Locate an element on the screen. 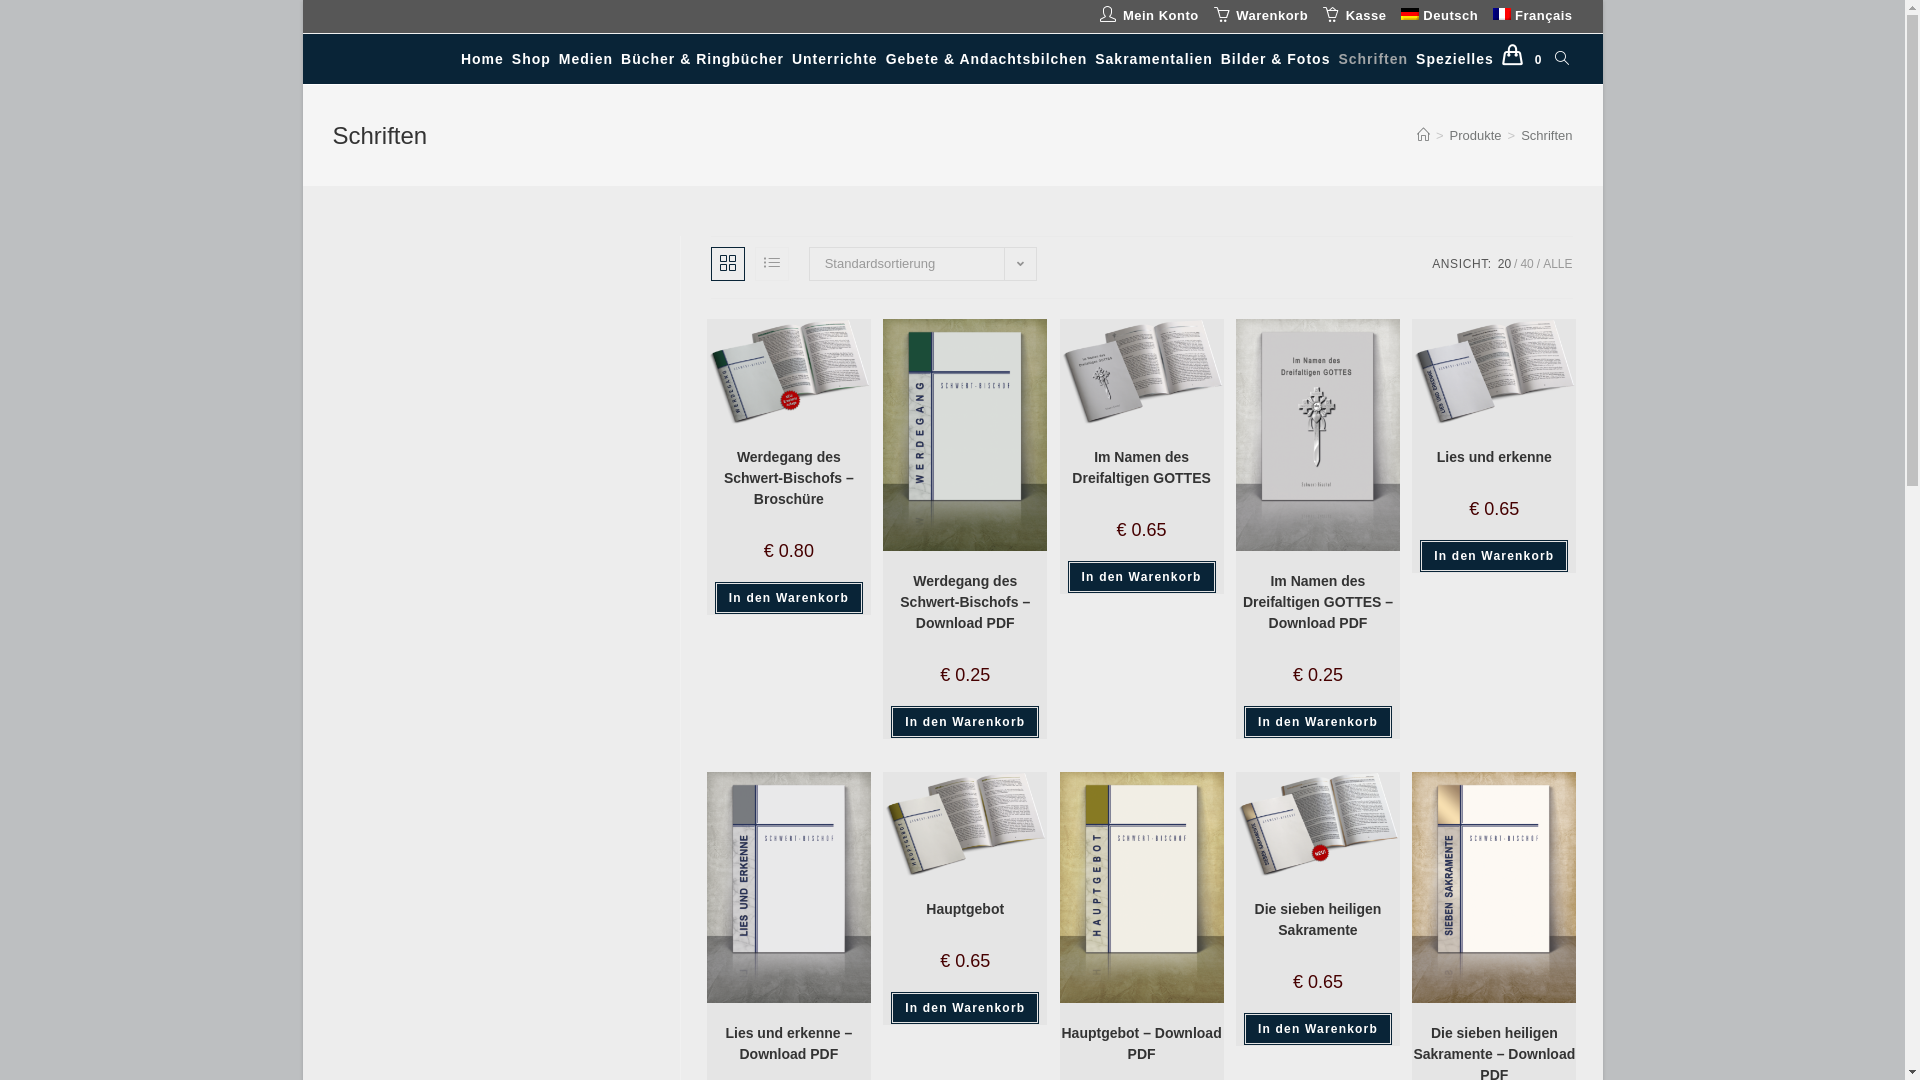 This screenshot has height=1080, width=1920. Sakramentalien is located at coordinates (1154, 59).